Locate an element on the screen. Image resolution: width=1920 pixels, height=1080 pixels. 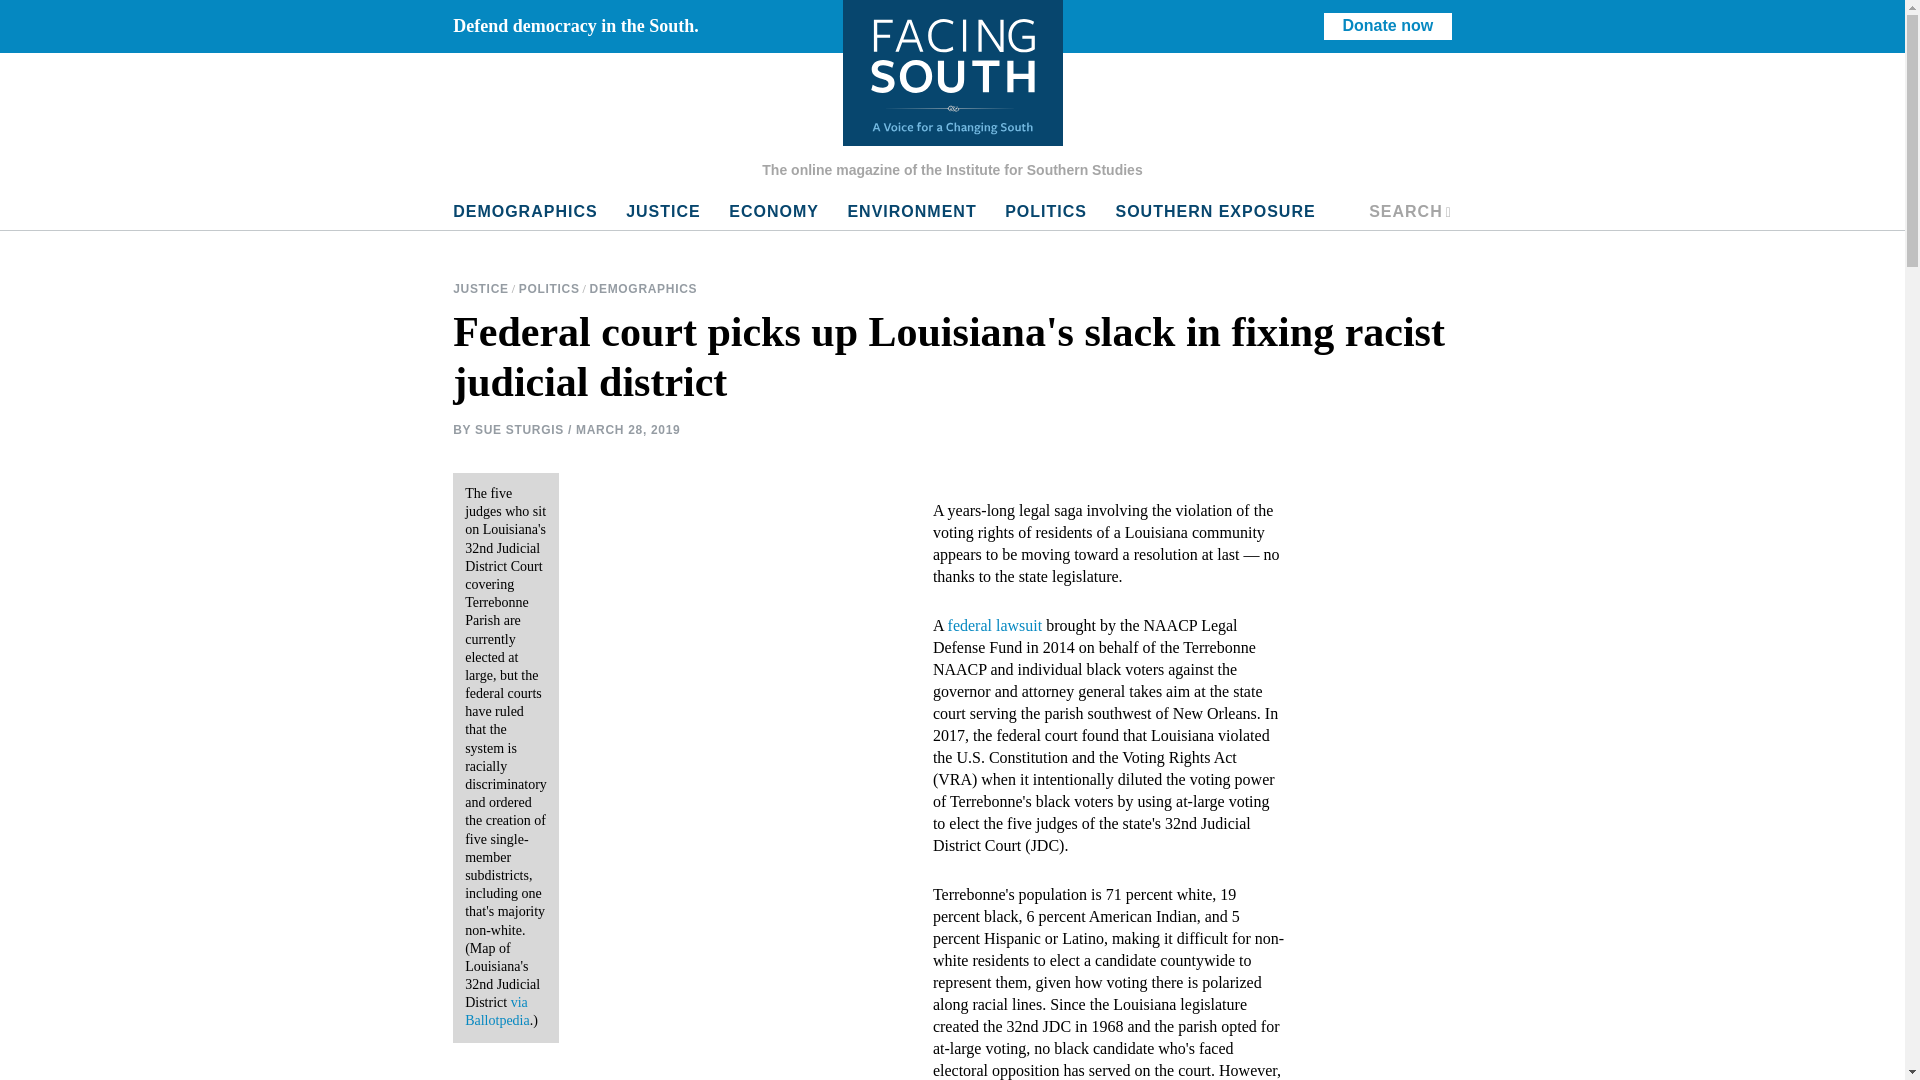
POLITICS is located at coordinates (1410, 212).